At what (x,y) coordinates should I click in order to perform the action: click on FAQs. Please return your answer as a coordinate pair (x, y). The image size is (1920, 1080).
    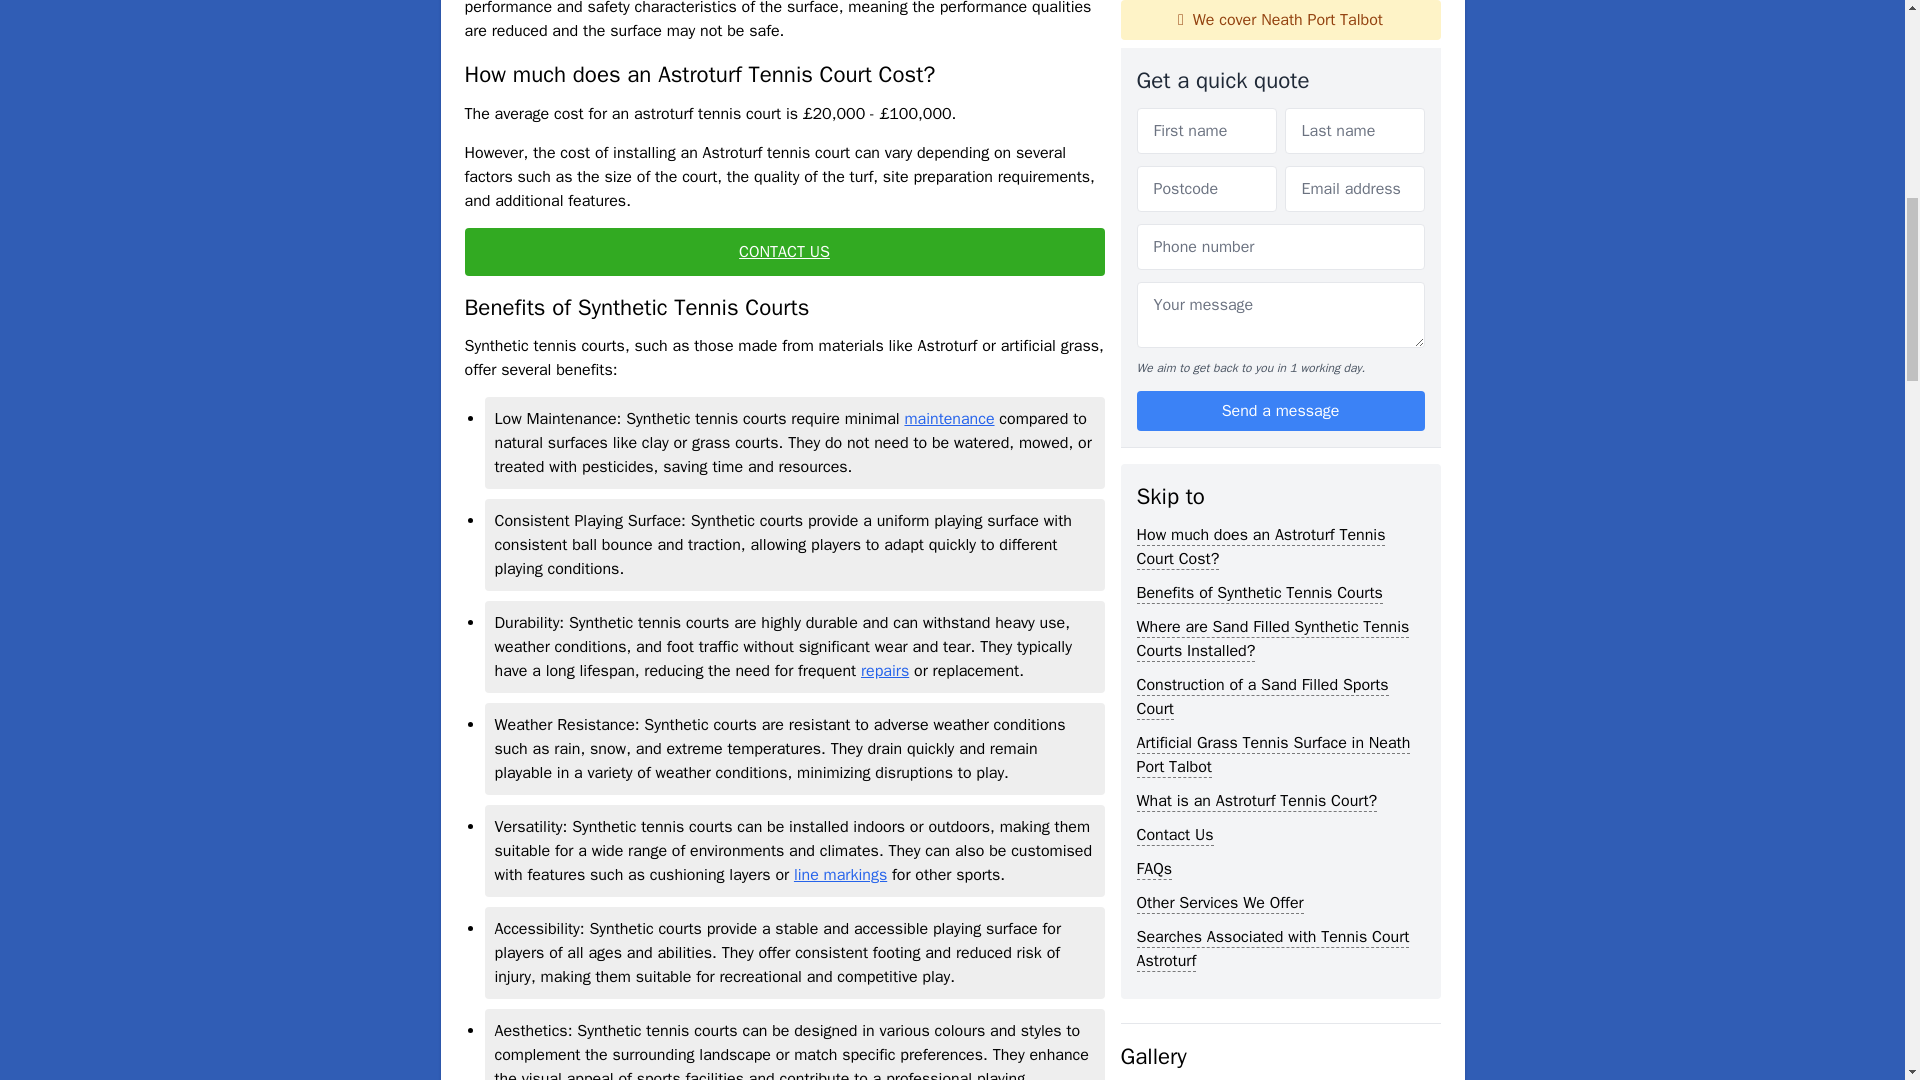
    Looking at the image, I should click on (1154, 366).